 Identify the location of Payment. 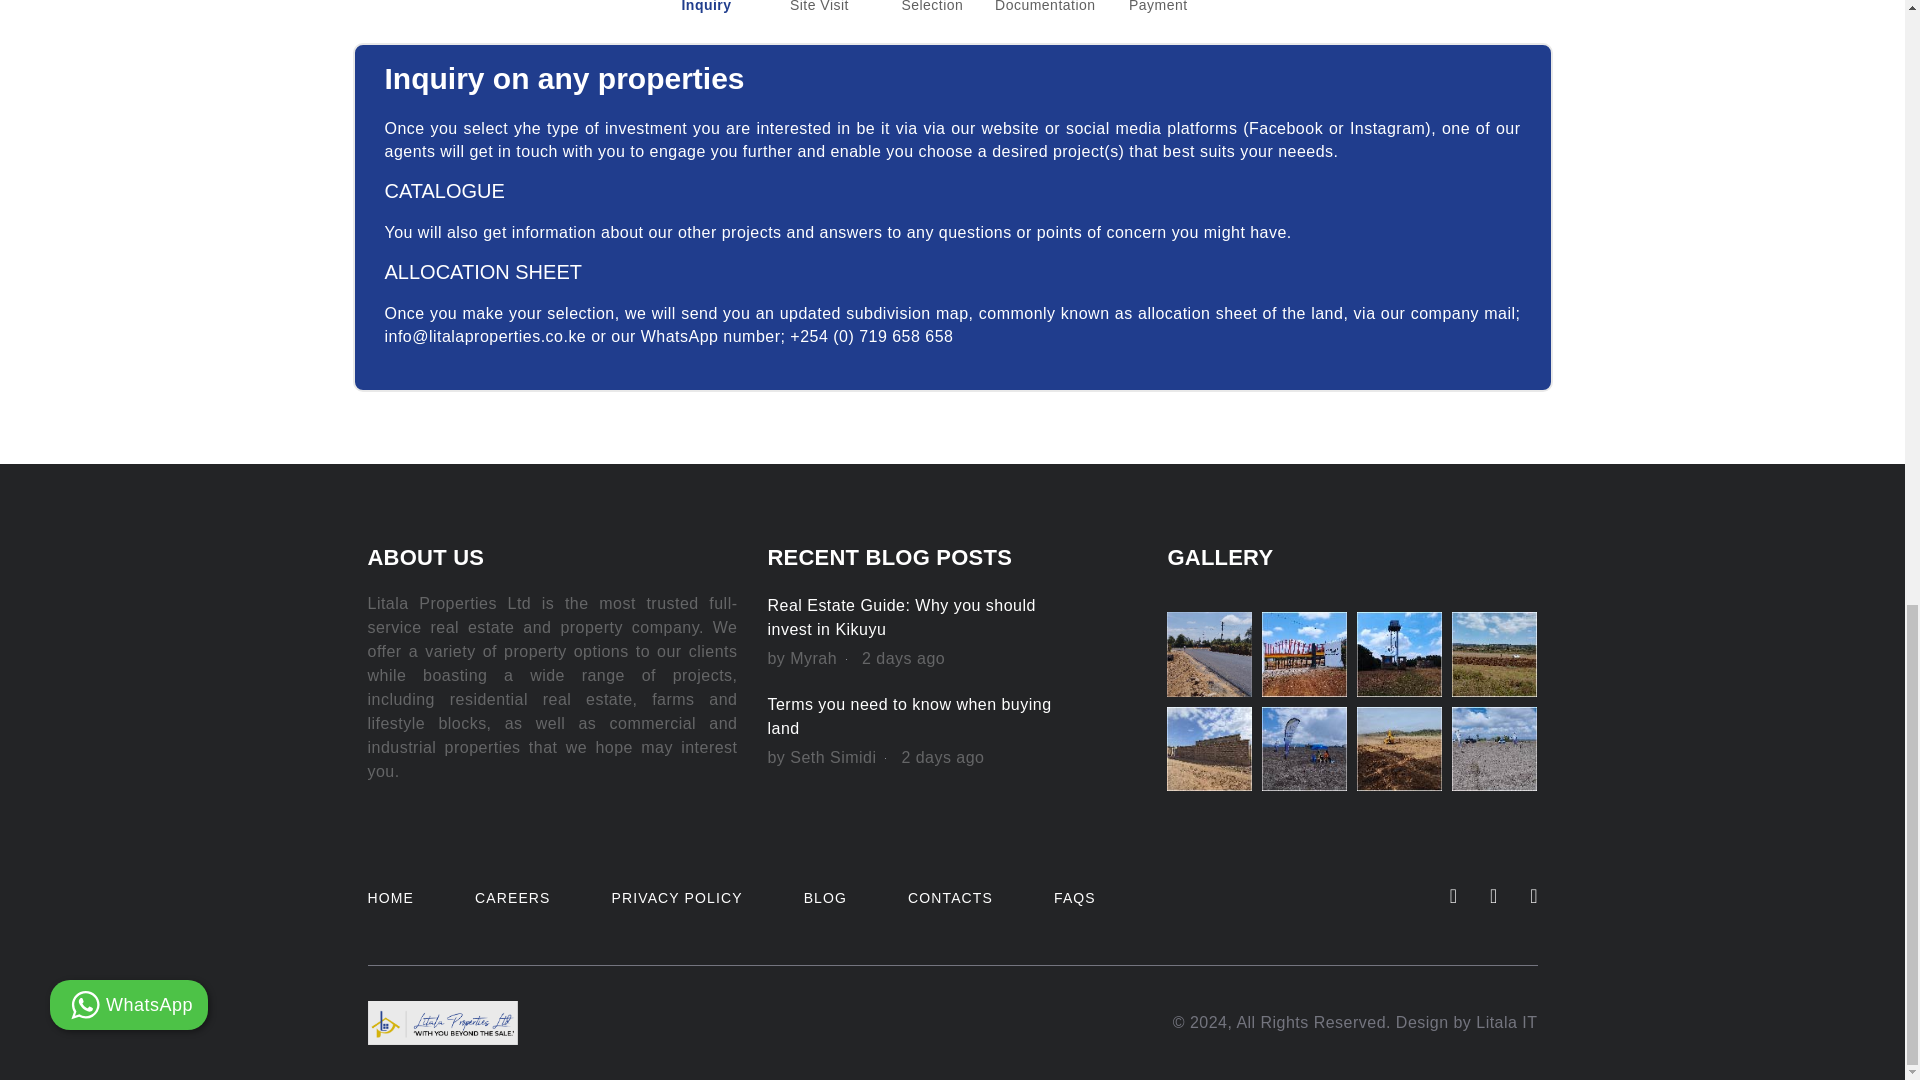
(1158, 8).